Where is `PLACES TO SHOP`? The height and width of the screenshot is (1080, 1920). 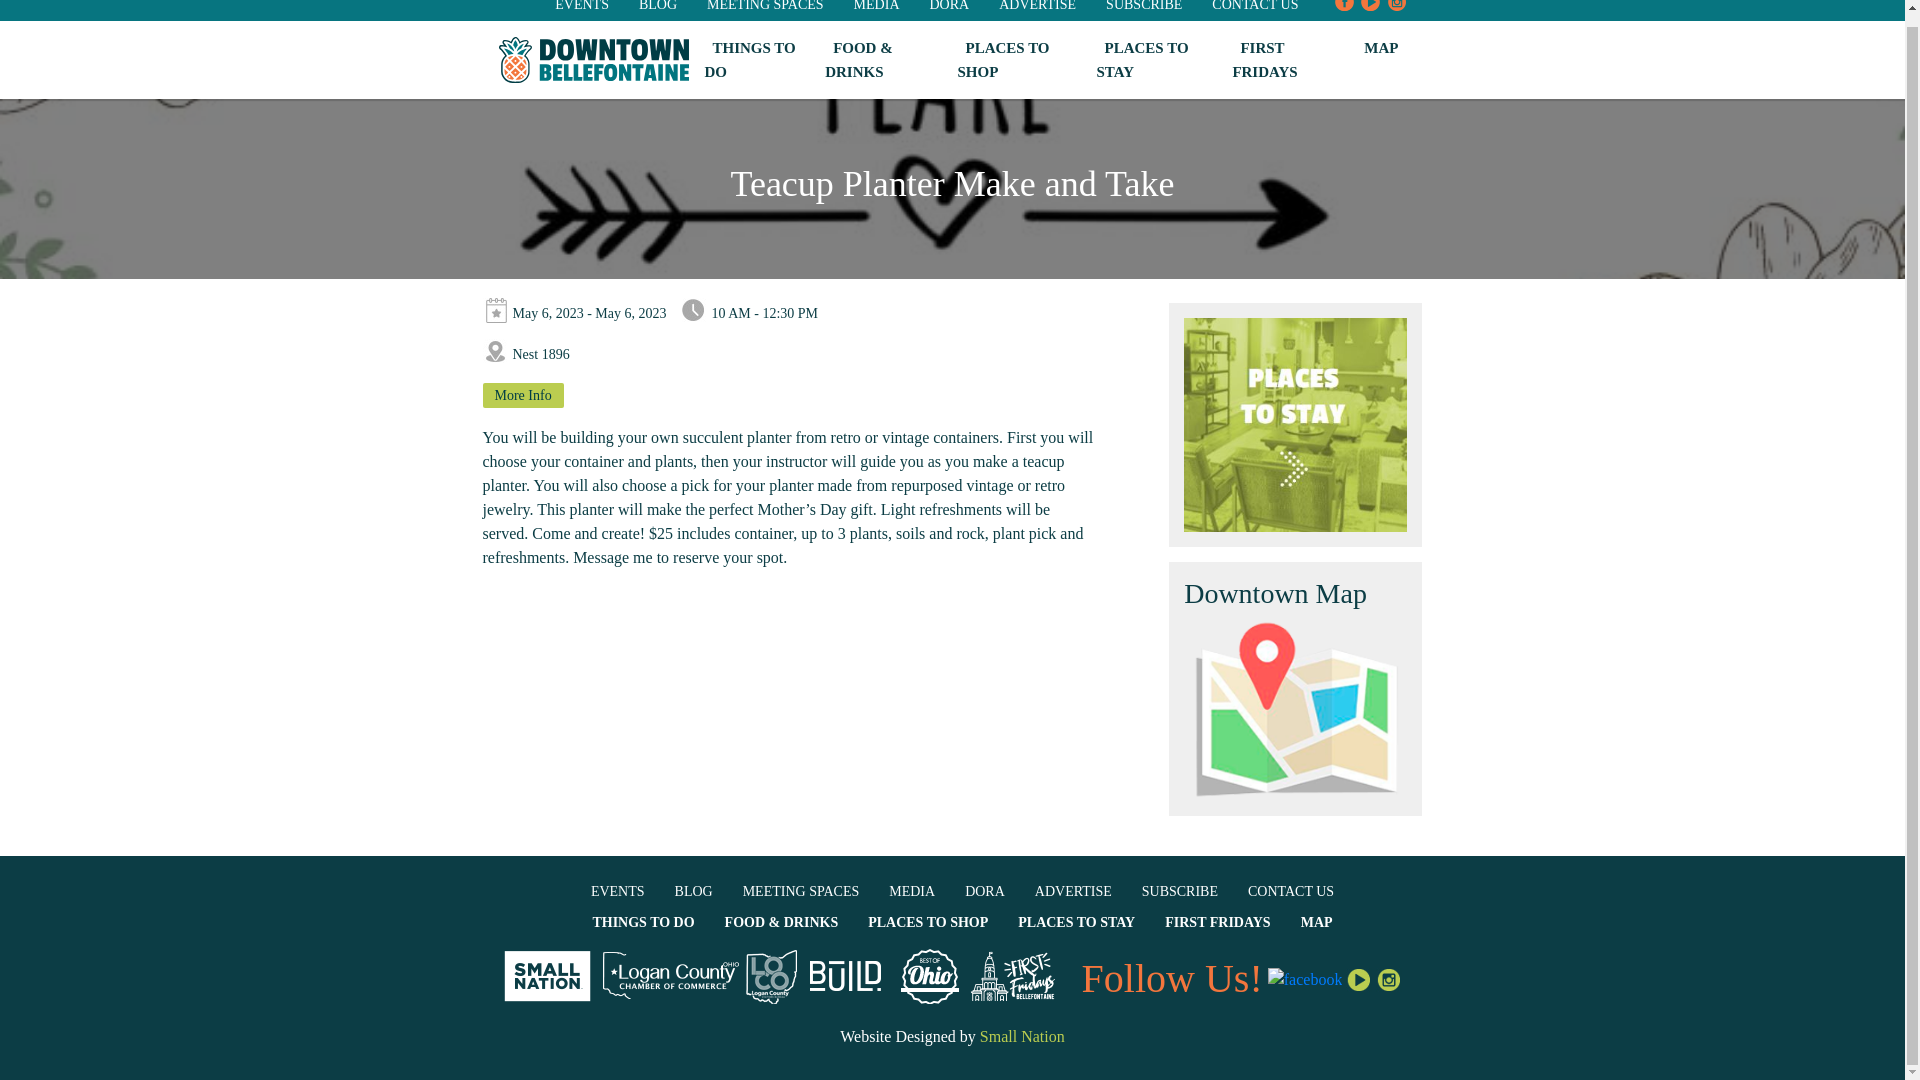
PLACES TO SHOP is located at coordinates (1002, 59).